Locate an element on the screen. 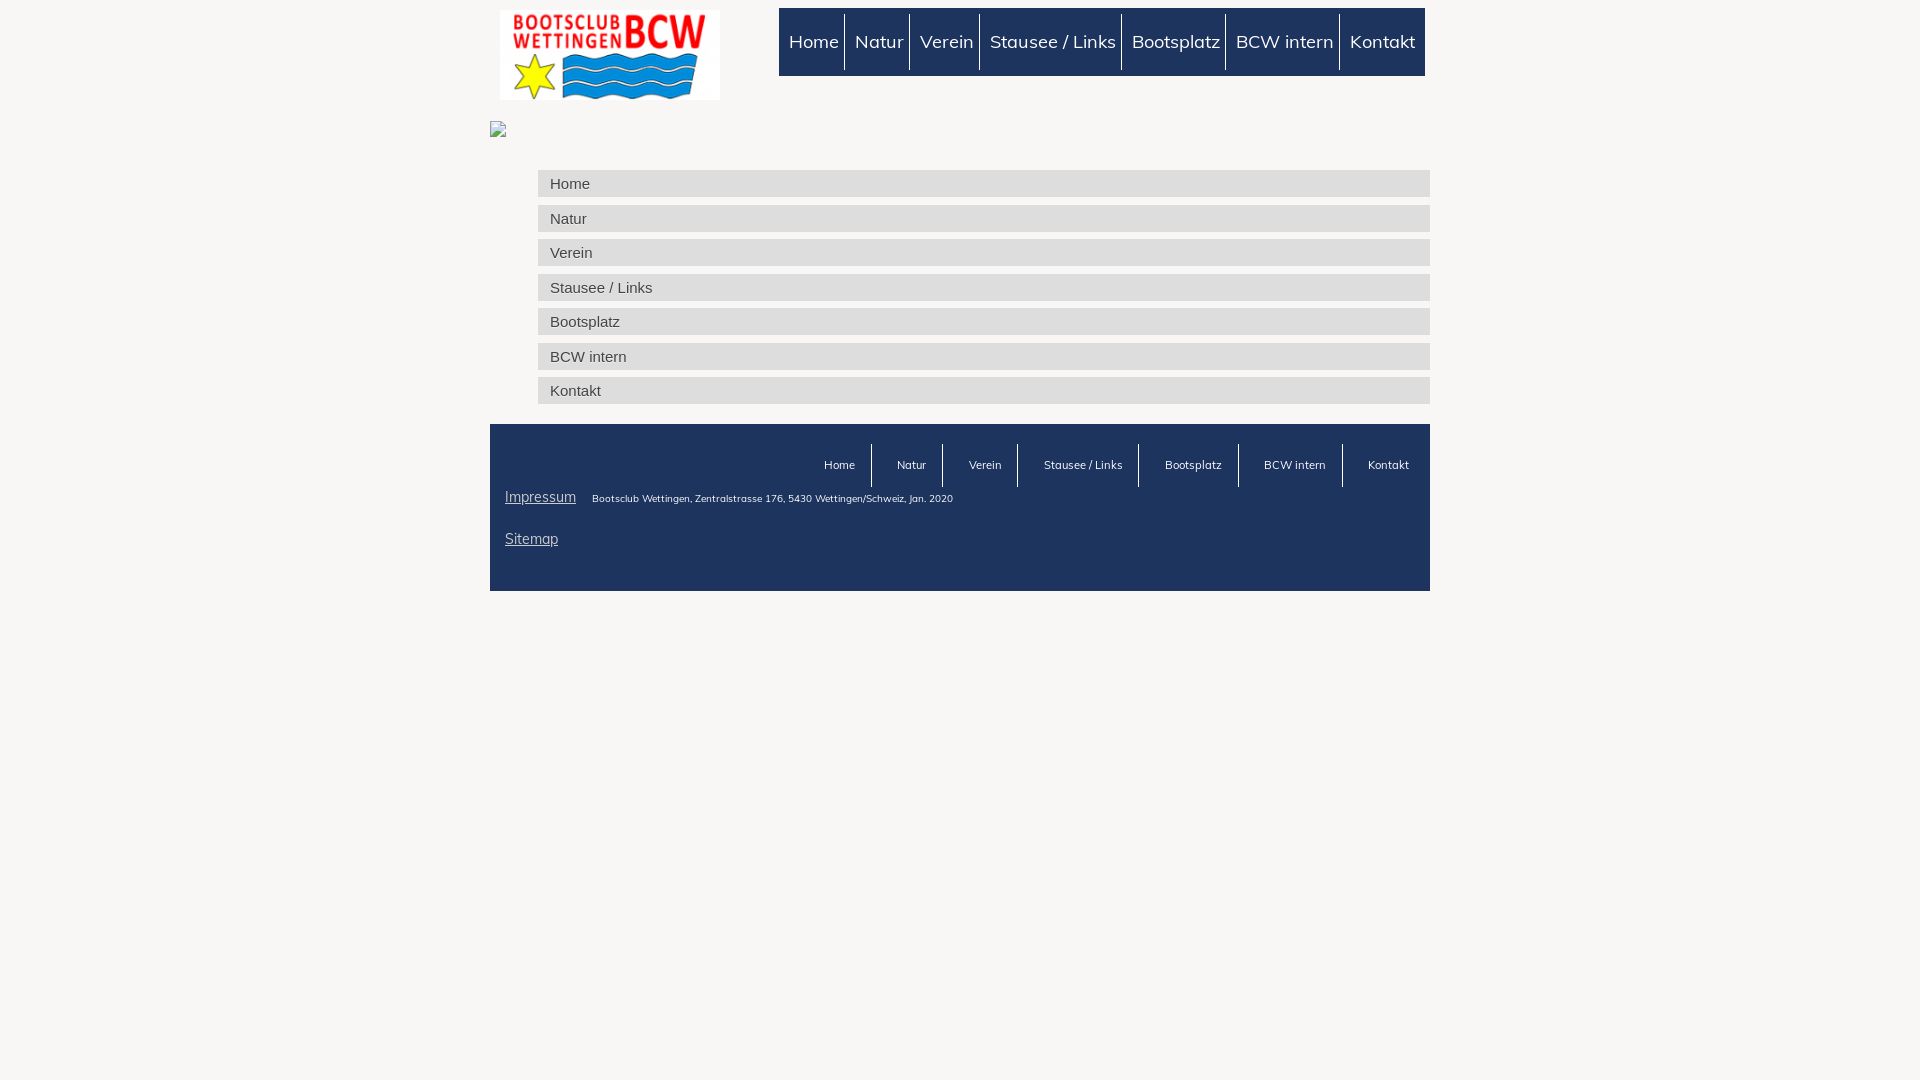  Home is located at coordinates (840, 466).